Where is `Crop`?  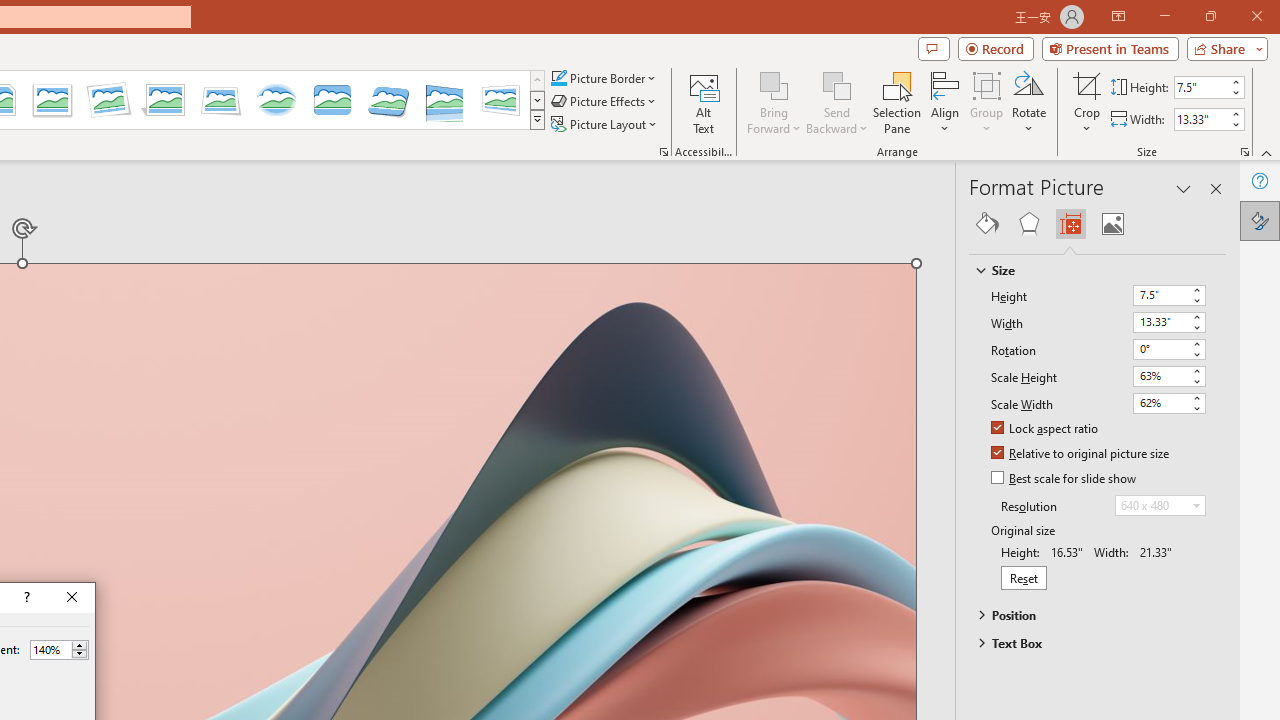 Crop is located at coordinates (1087, 102).